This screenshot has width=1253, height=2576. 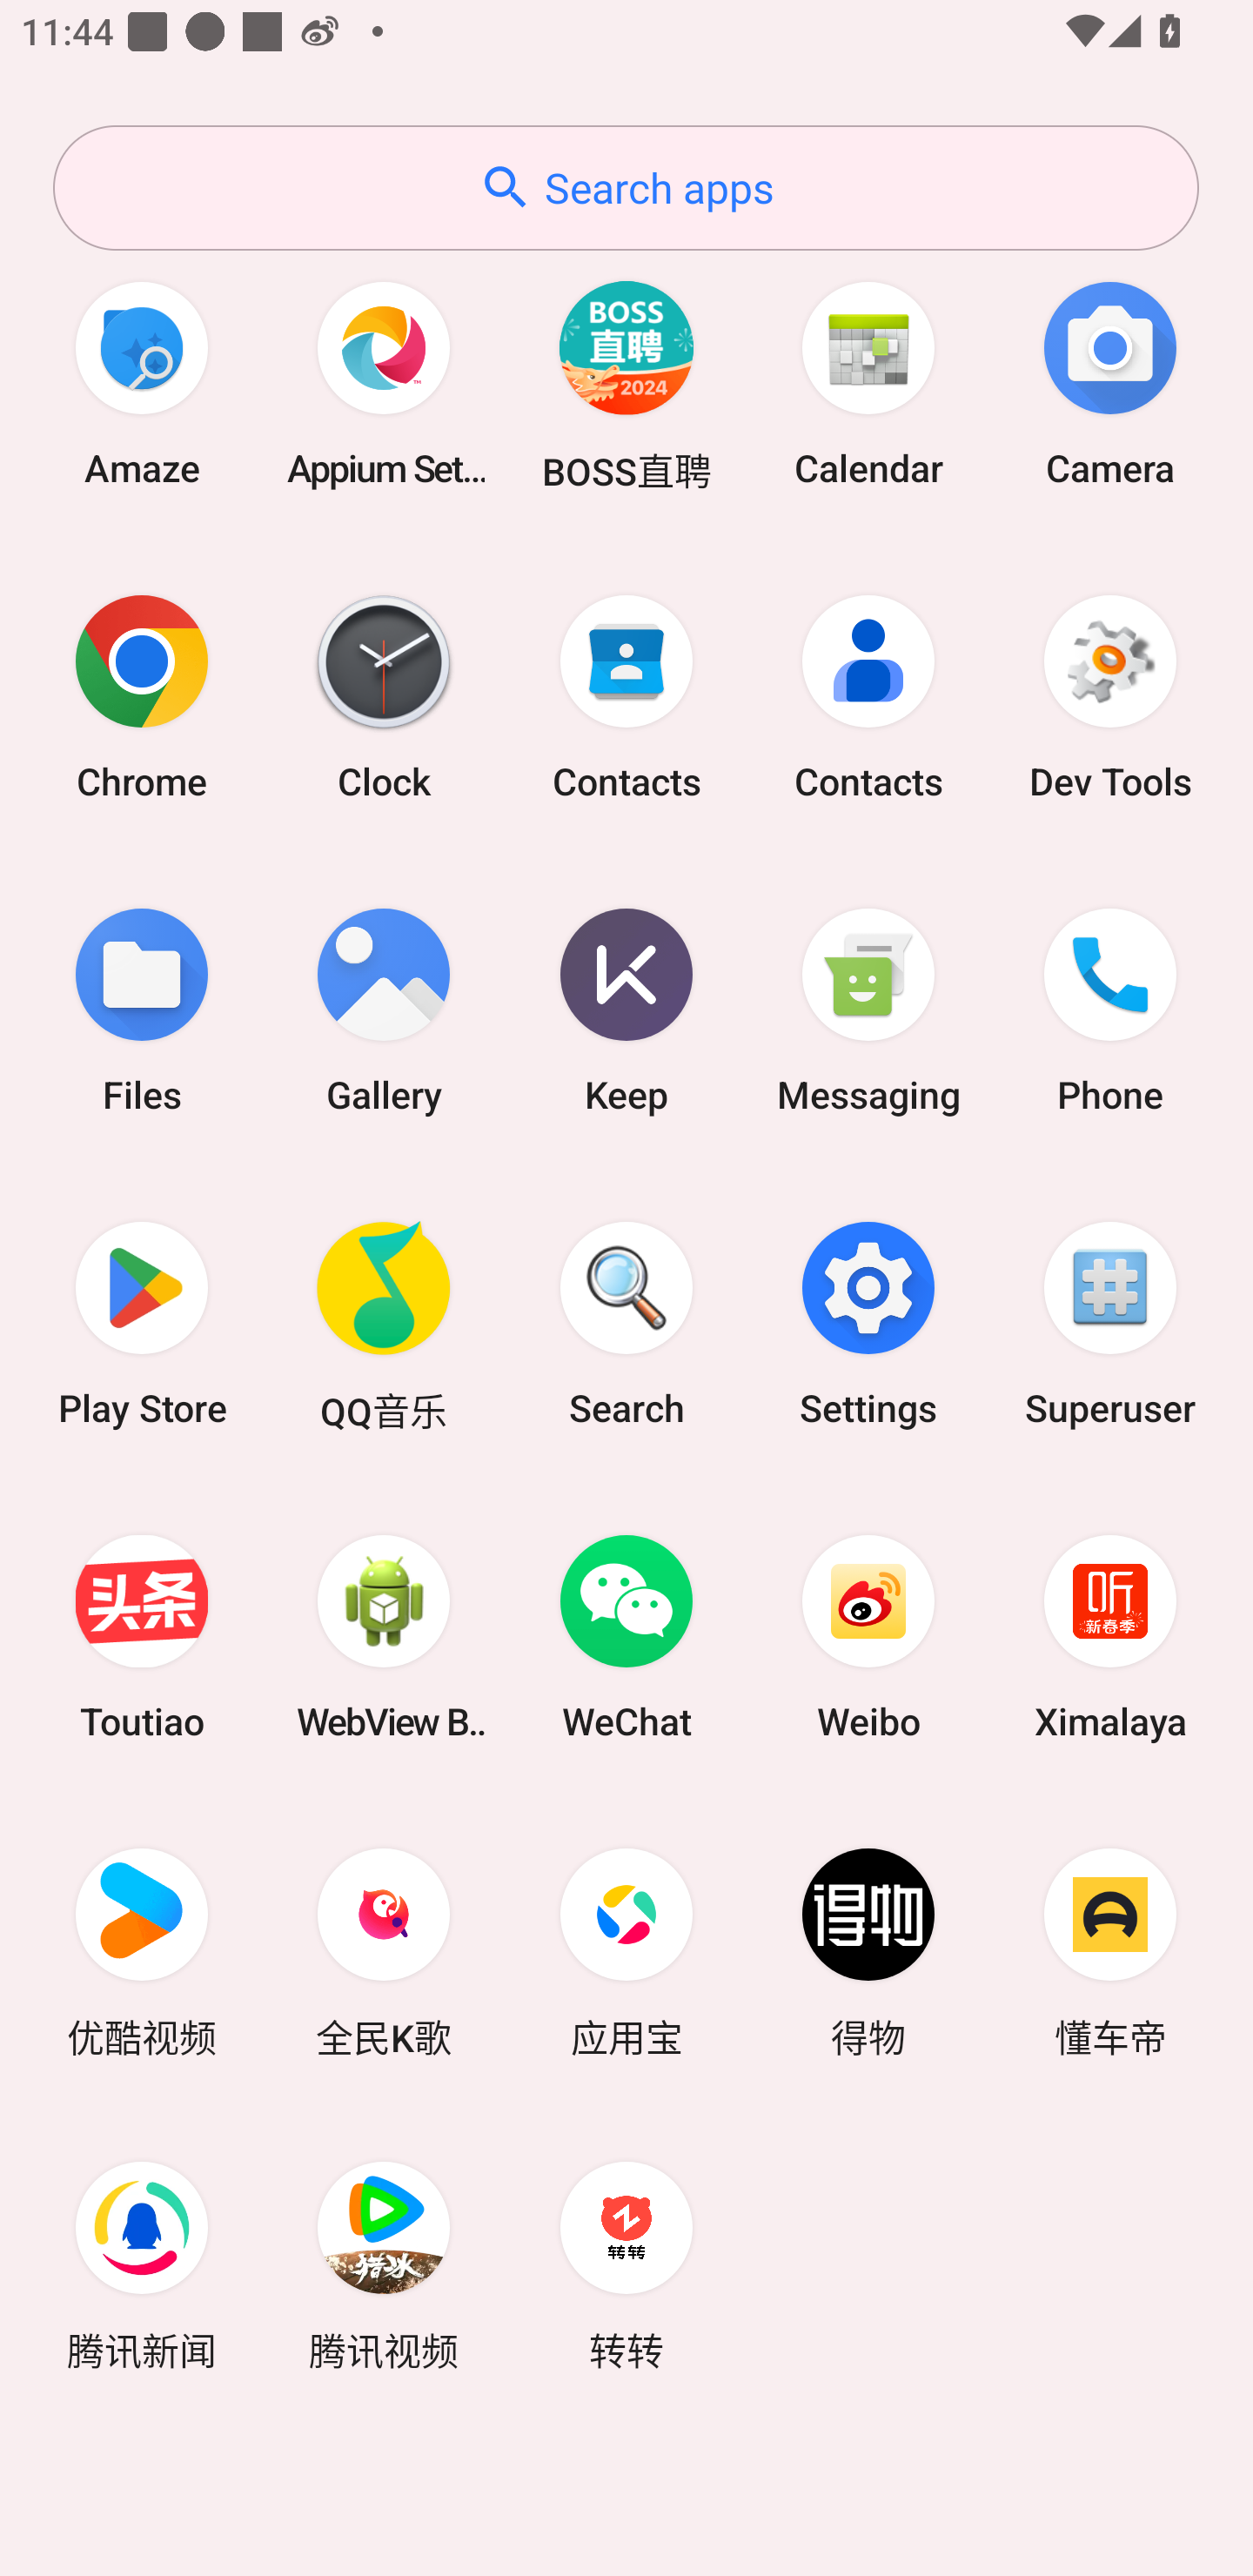 I want to click on 腾讯视频, so click(x=384, y=2264).